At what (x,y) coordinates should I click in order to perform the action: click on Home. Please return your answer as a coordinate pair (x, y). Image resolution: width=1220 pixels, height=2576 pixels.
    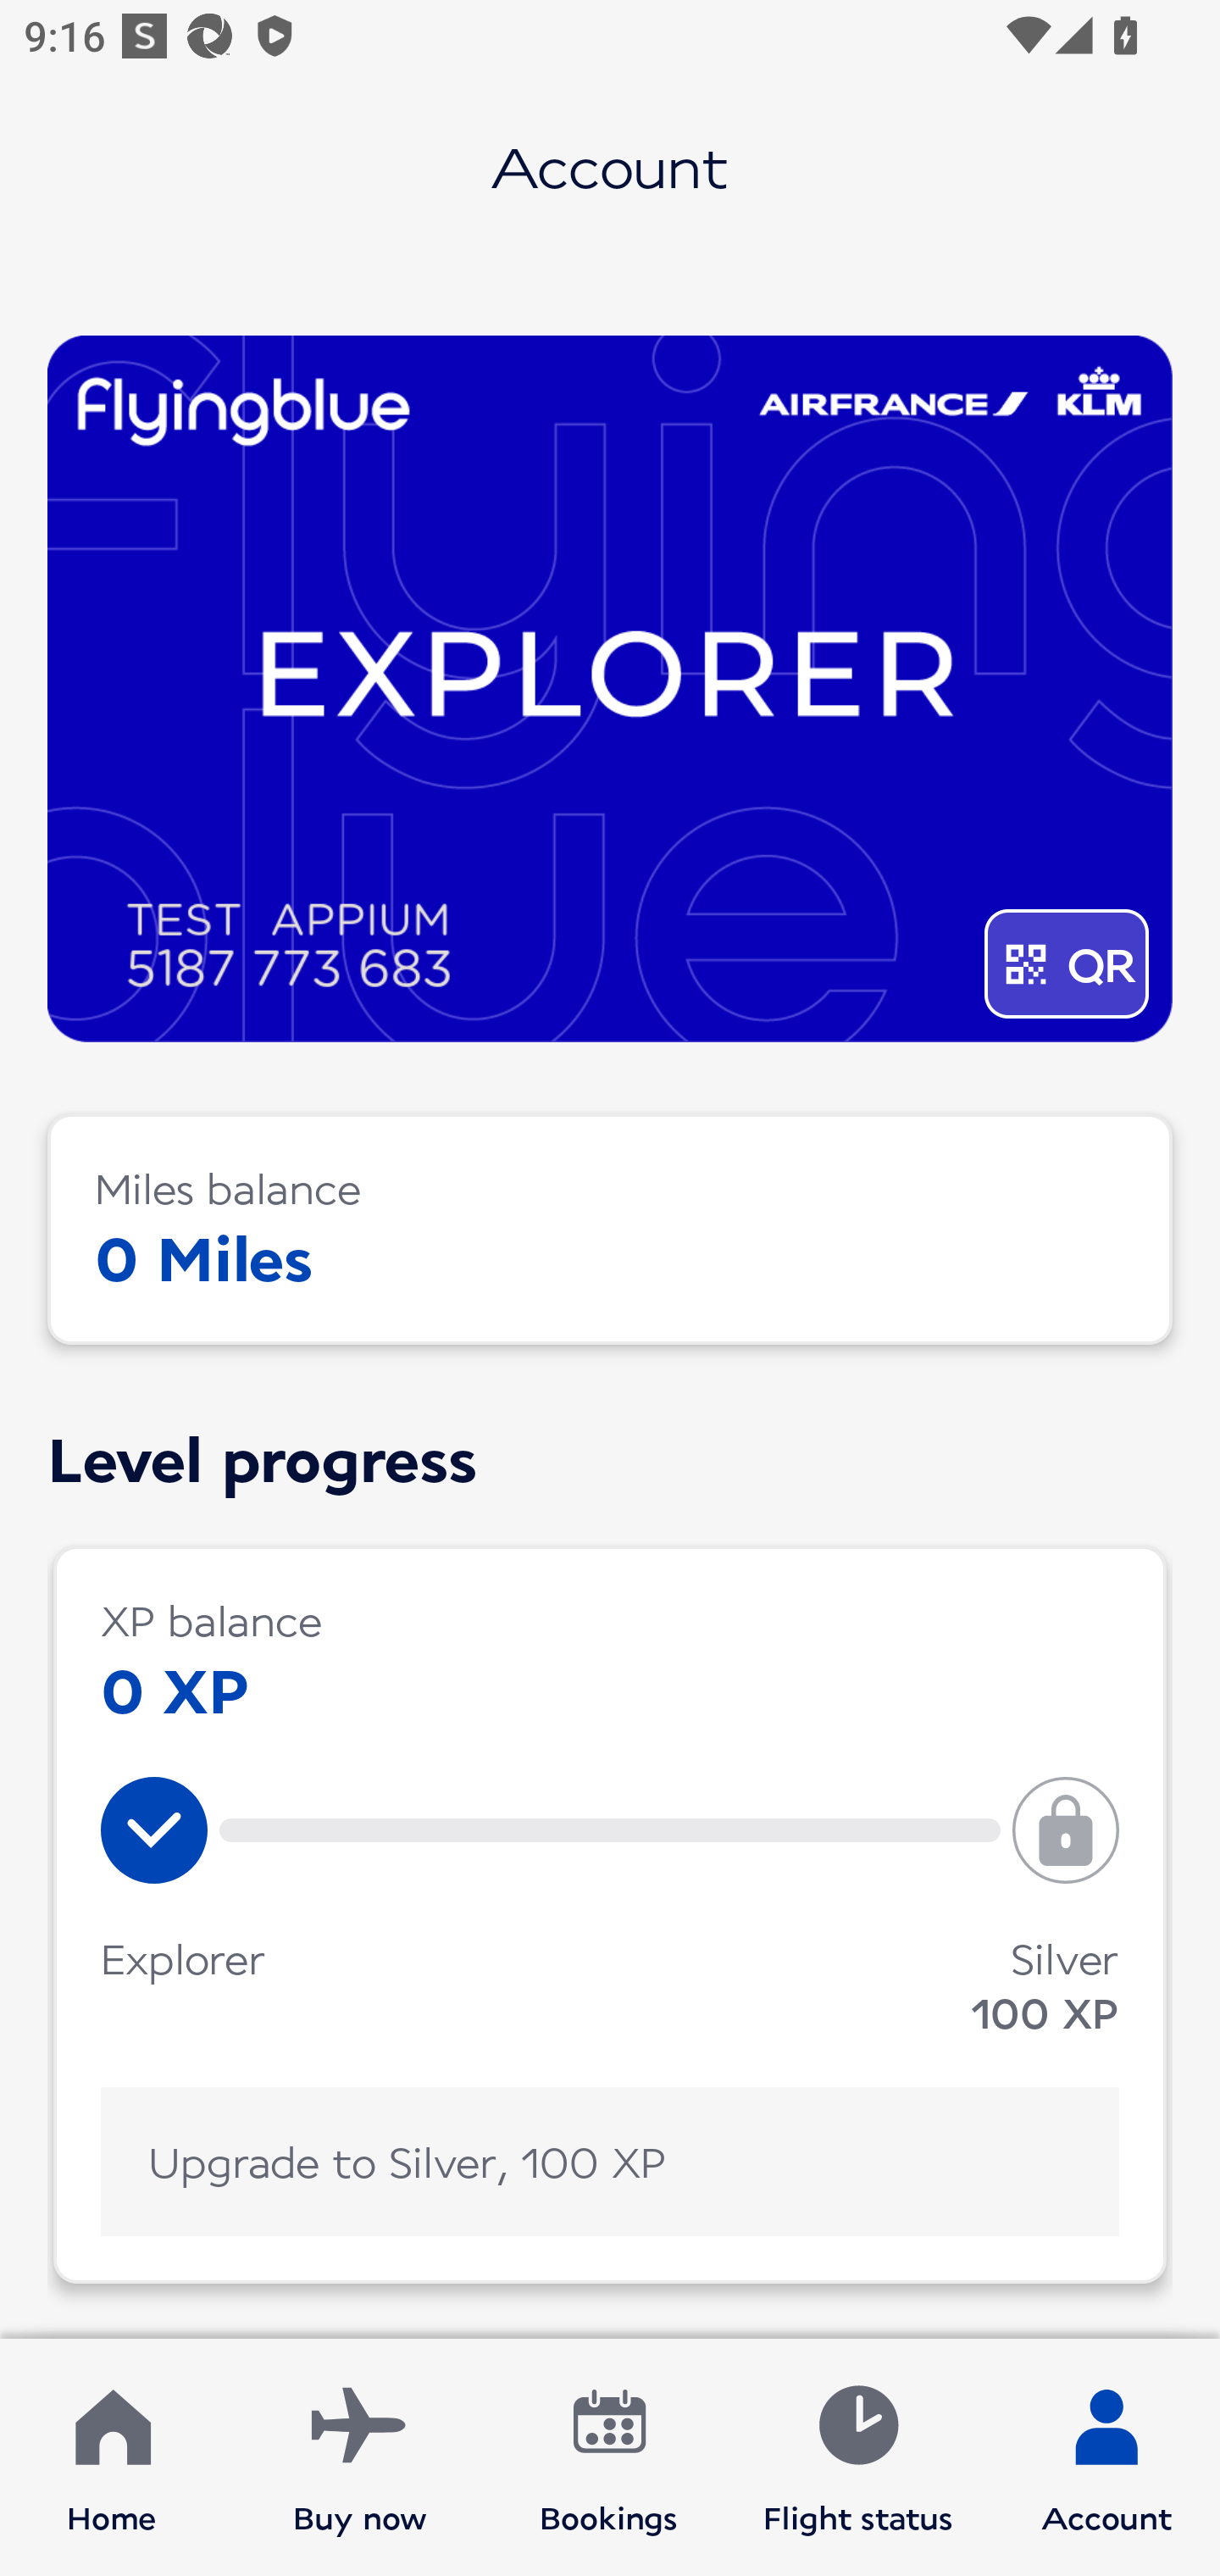
    Looking at the image, I should click on (112, 2457).